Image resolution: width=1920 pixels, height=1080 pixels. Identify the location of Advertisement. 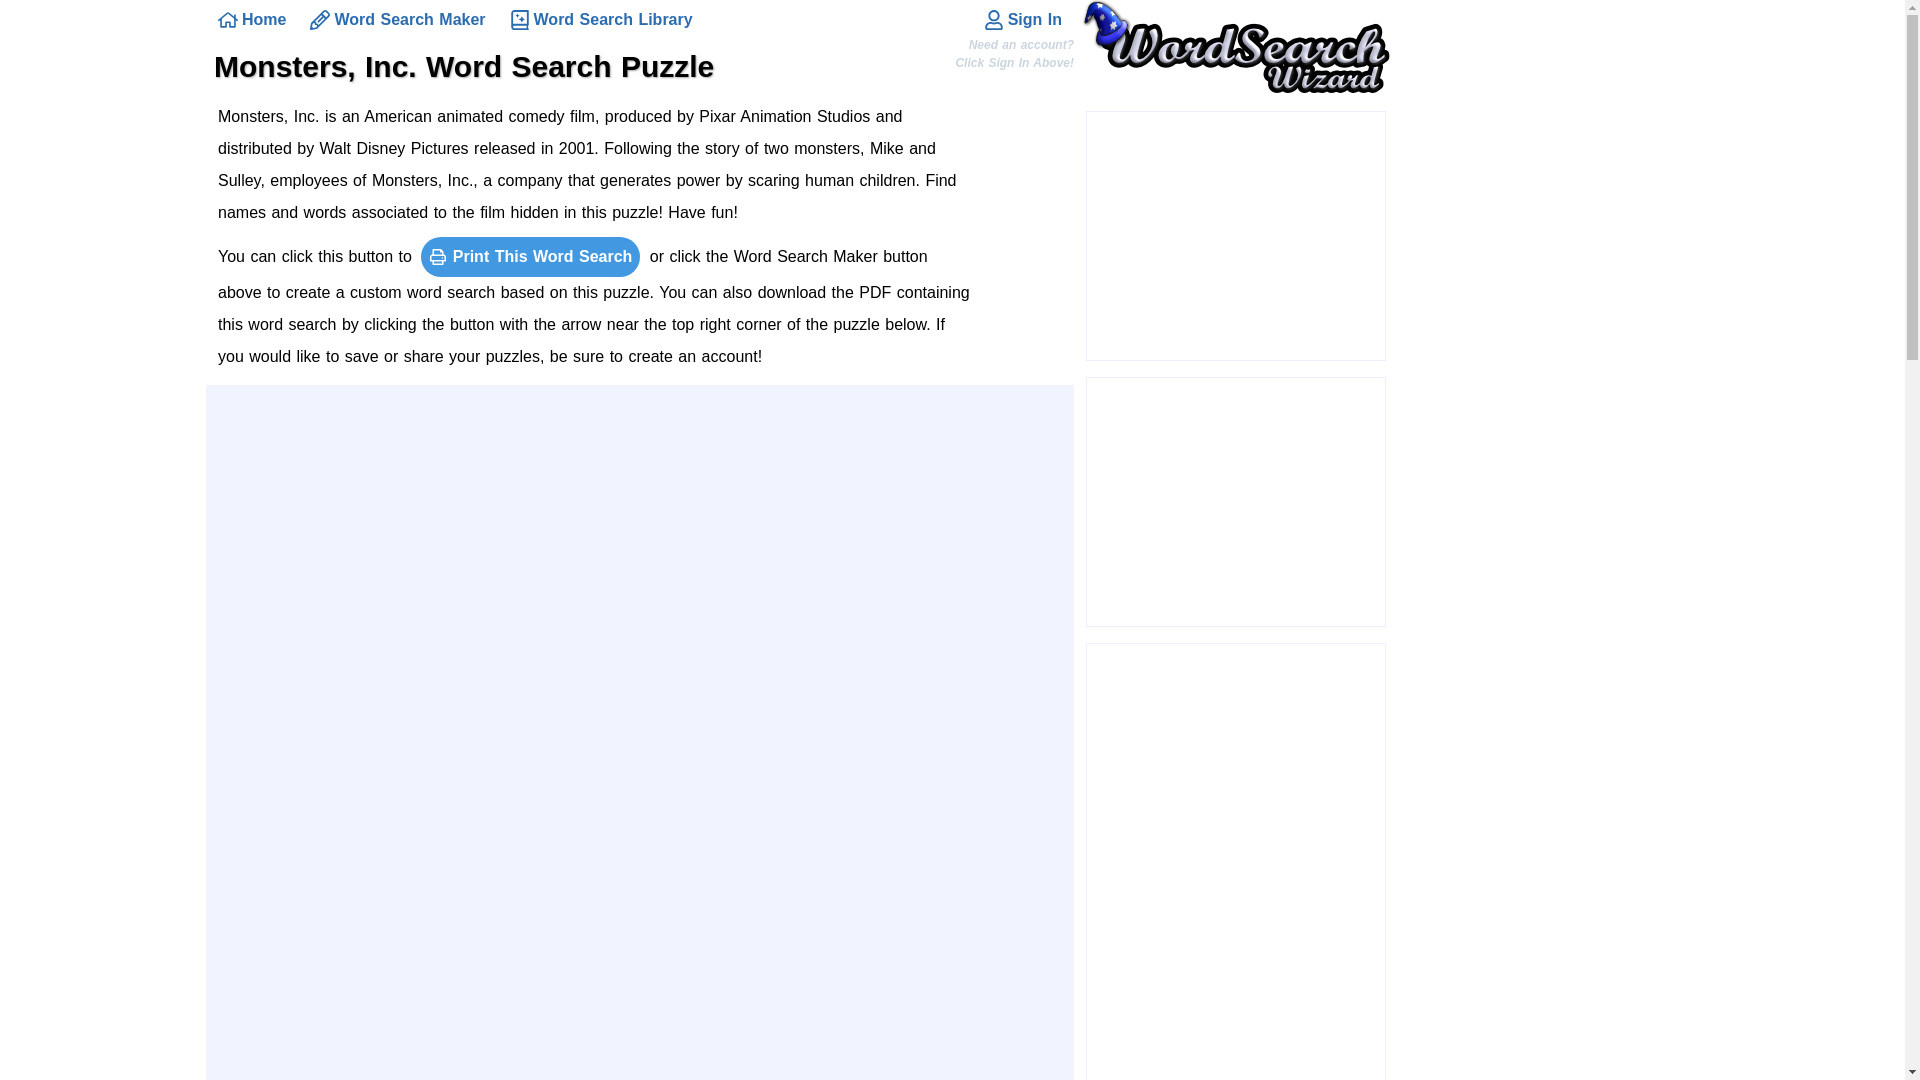
(1236, 502).